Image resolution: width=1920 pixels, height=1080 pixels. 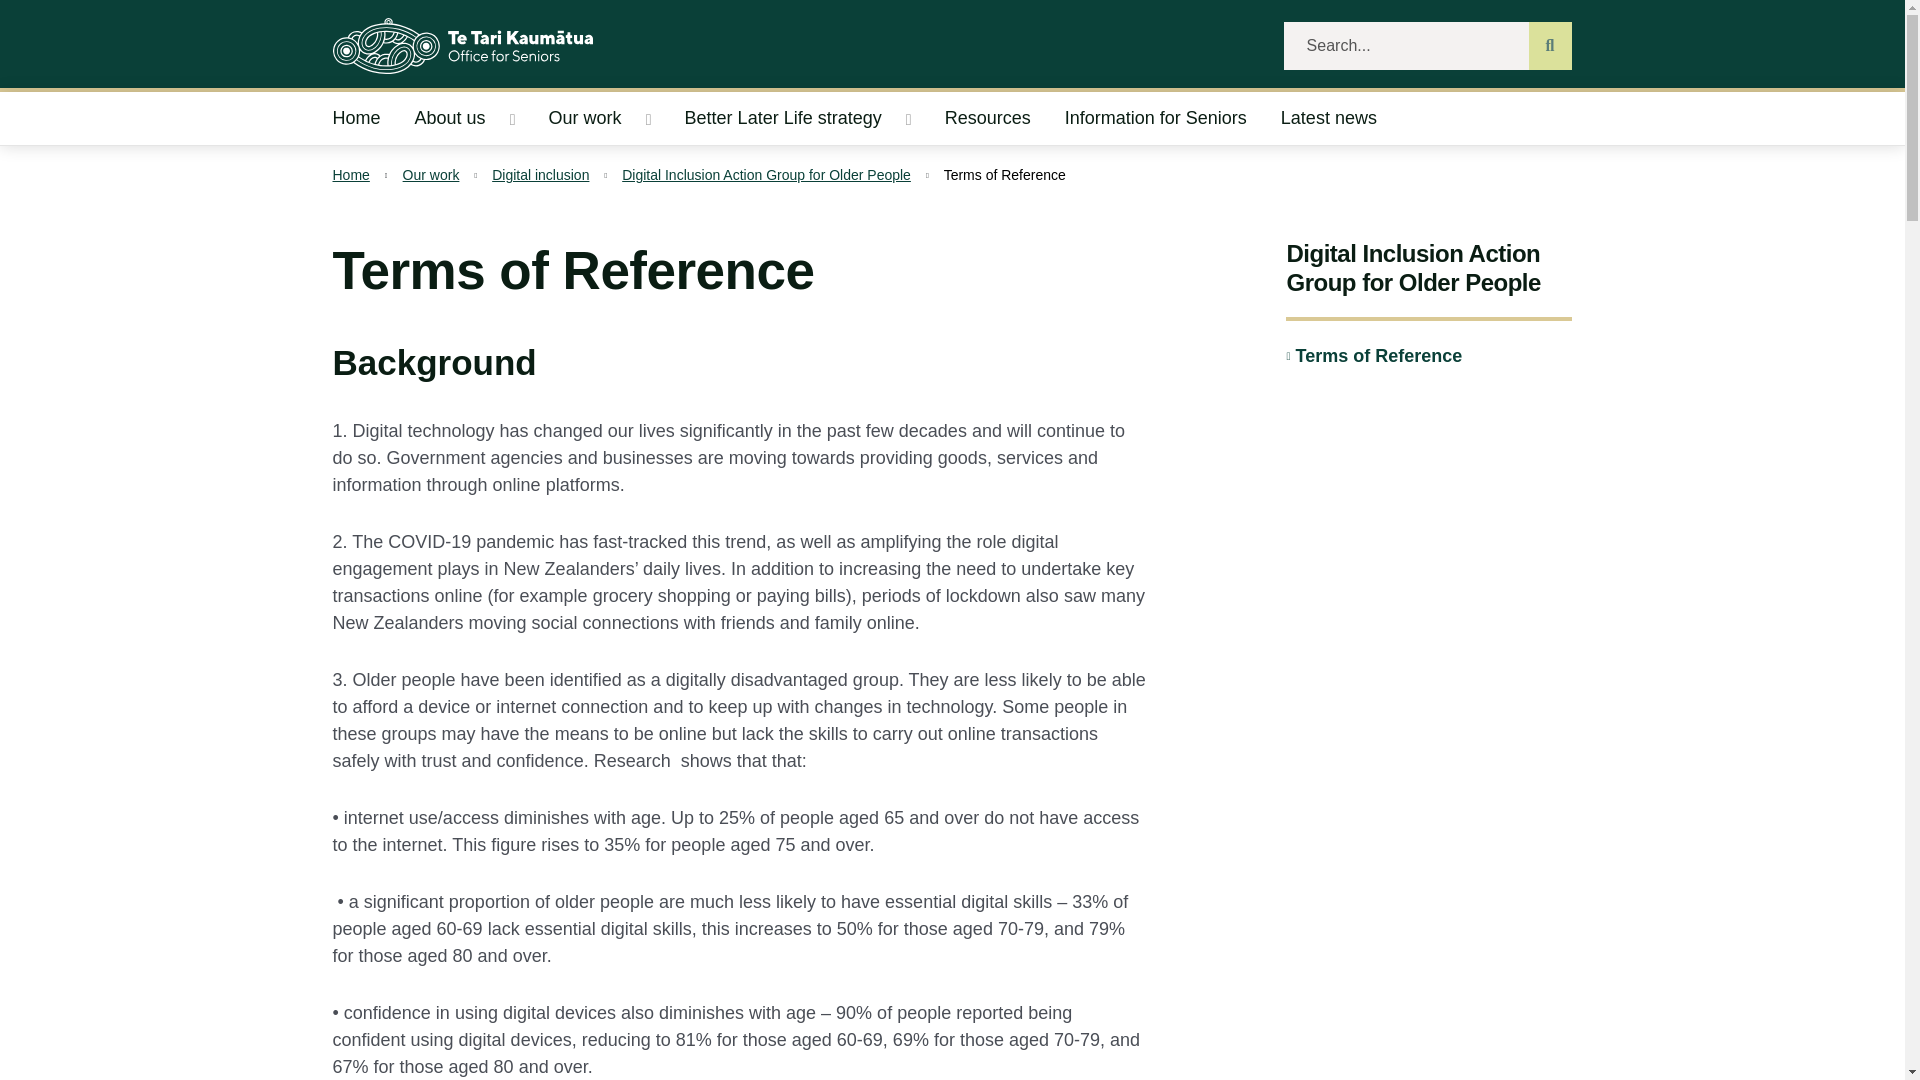 What do you see at coordinates (1374, 356) in the screenshot?
I see `Terms of Reference` at bounding box center [1374, 356].